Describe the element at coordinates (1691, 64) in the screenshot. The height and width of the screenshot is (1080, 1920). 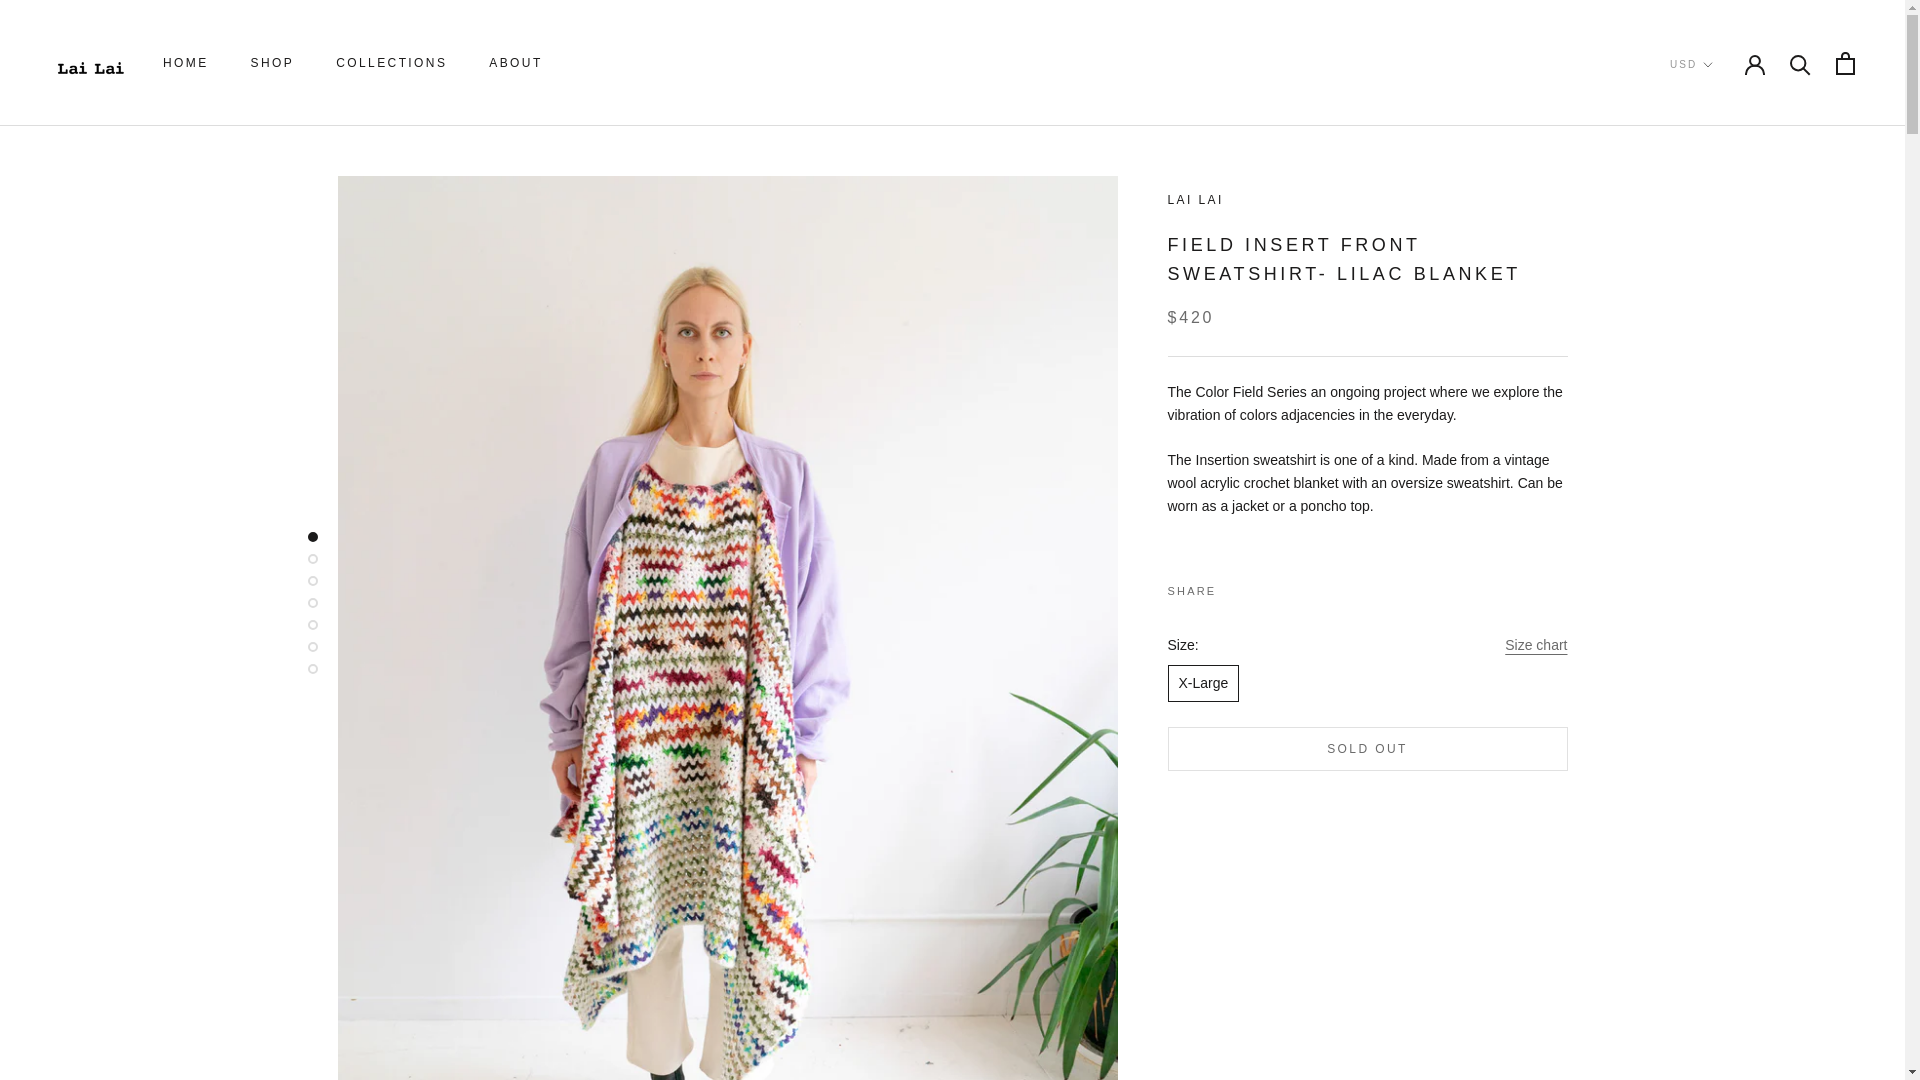
I see `Currency selector` at that location.